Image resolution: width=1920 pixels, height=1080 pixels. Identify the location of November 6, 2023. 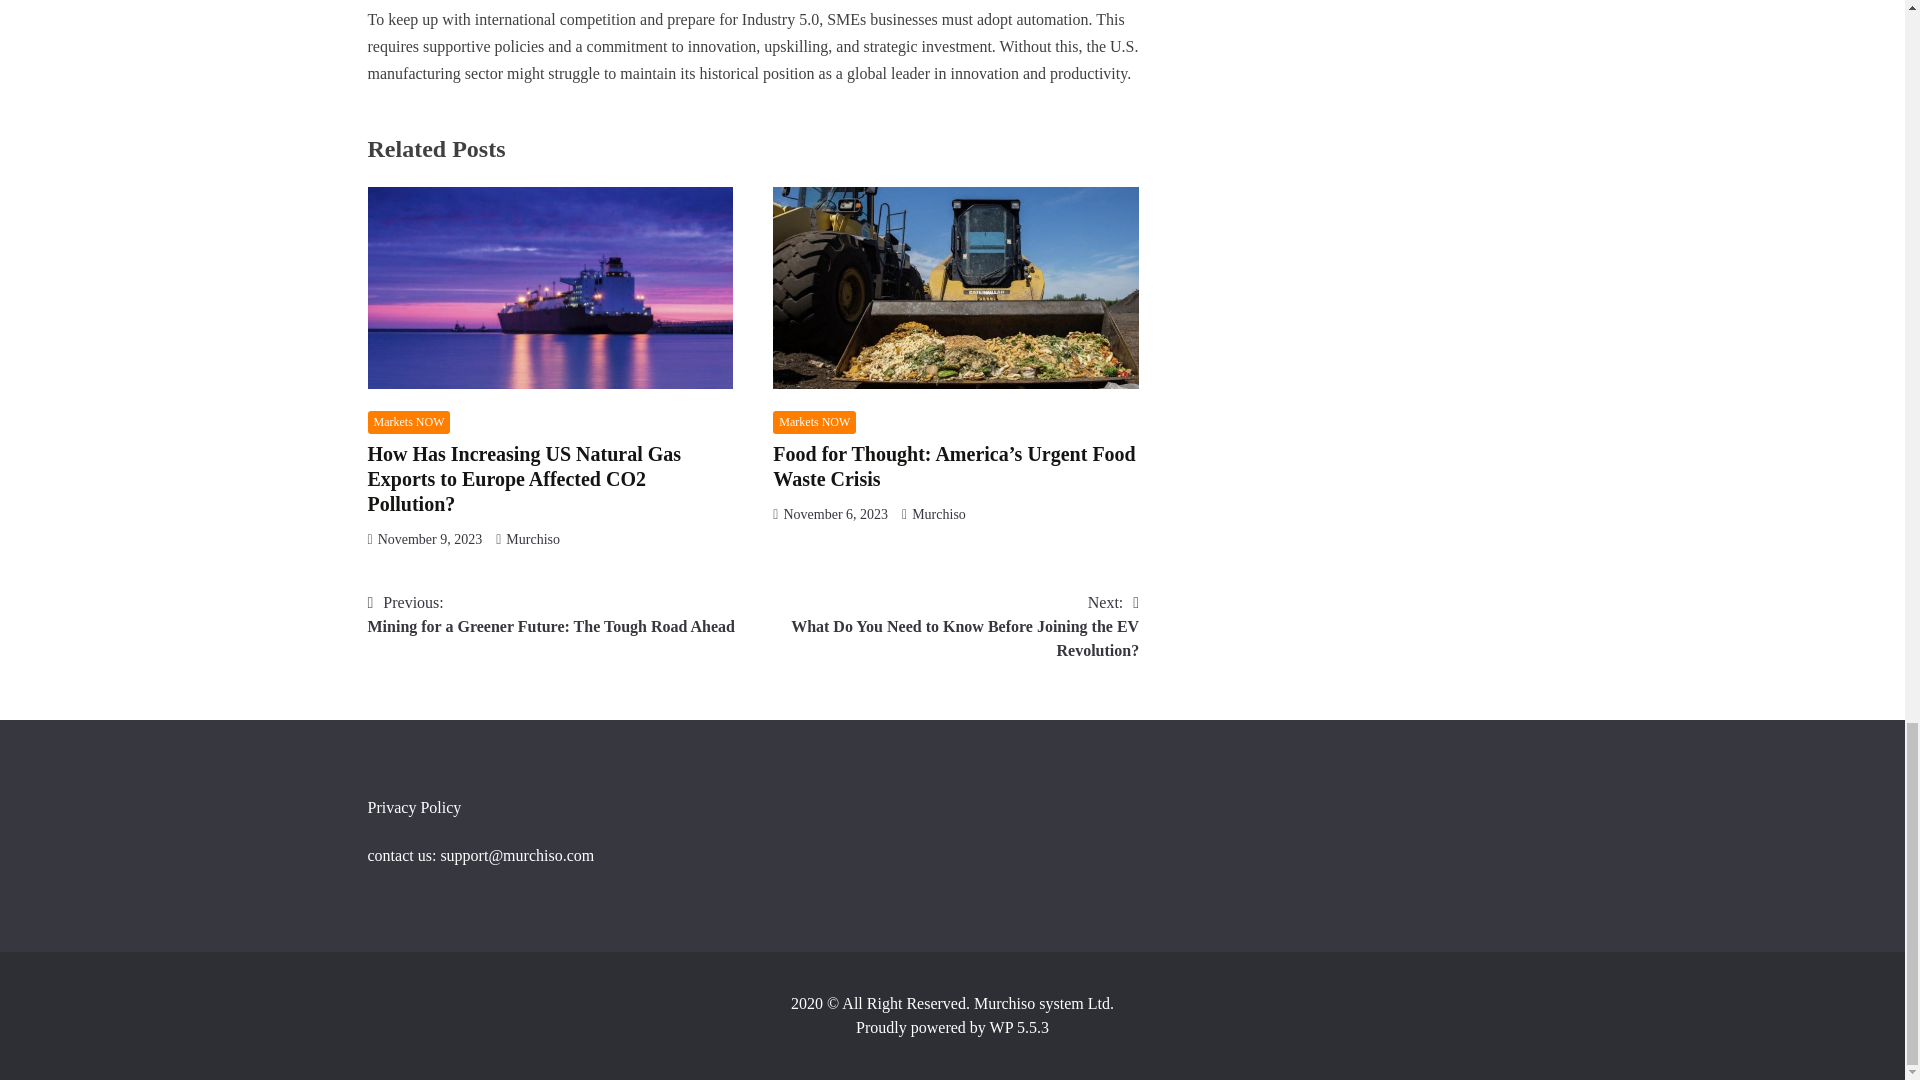
(938, 514).